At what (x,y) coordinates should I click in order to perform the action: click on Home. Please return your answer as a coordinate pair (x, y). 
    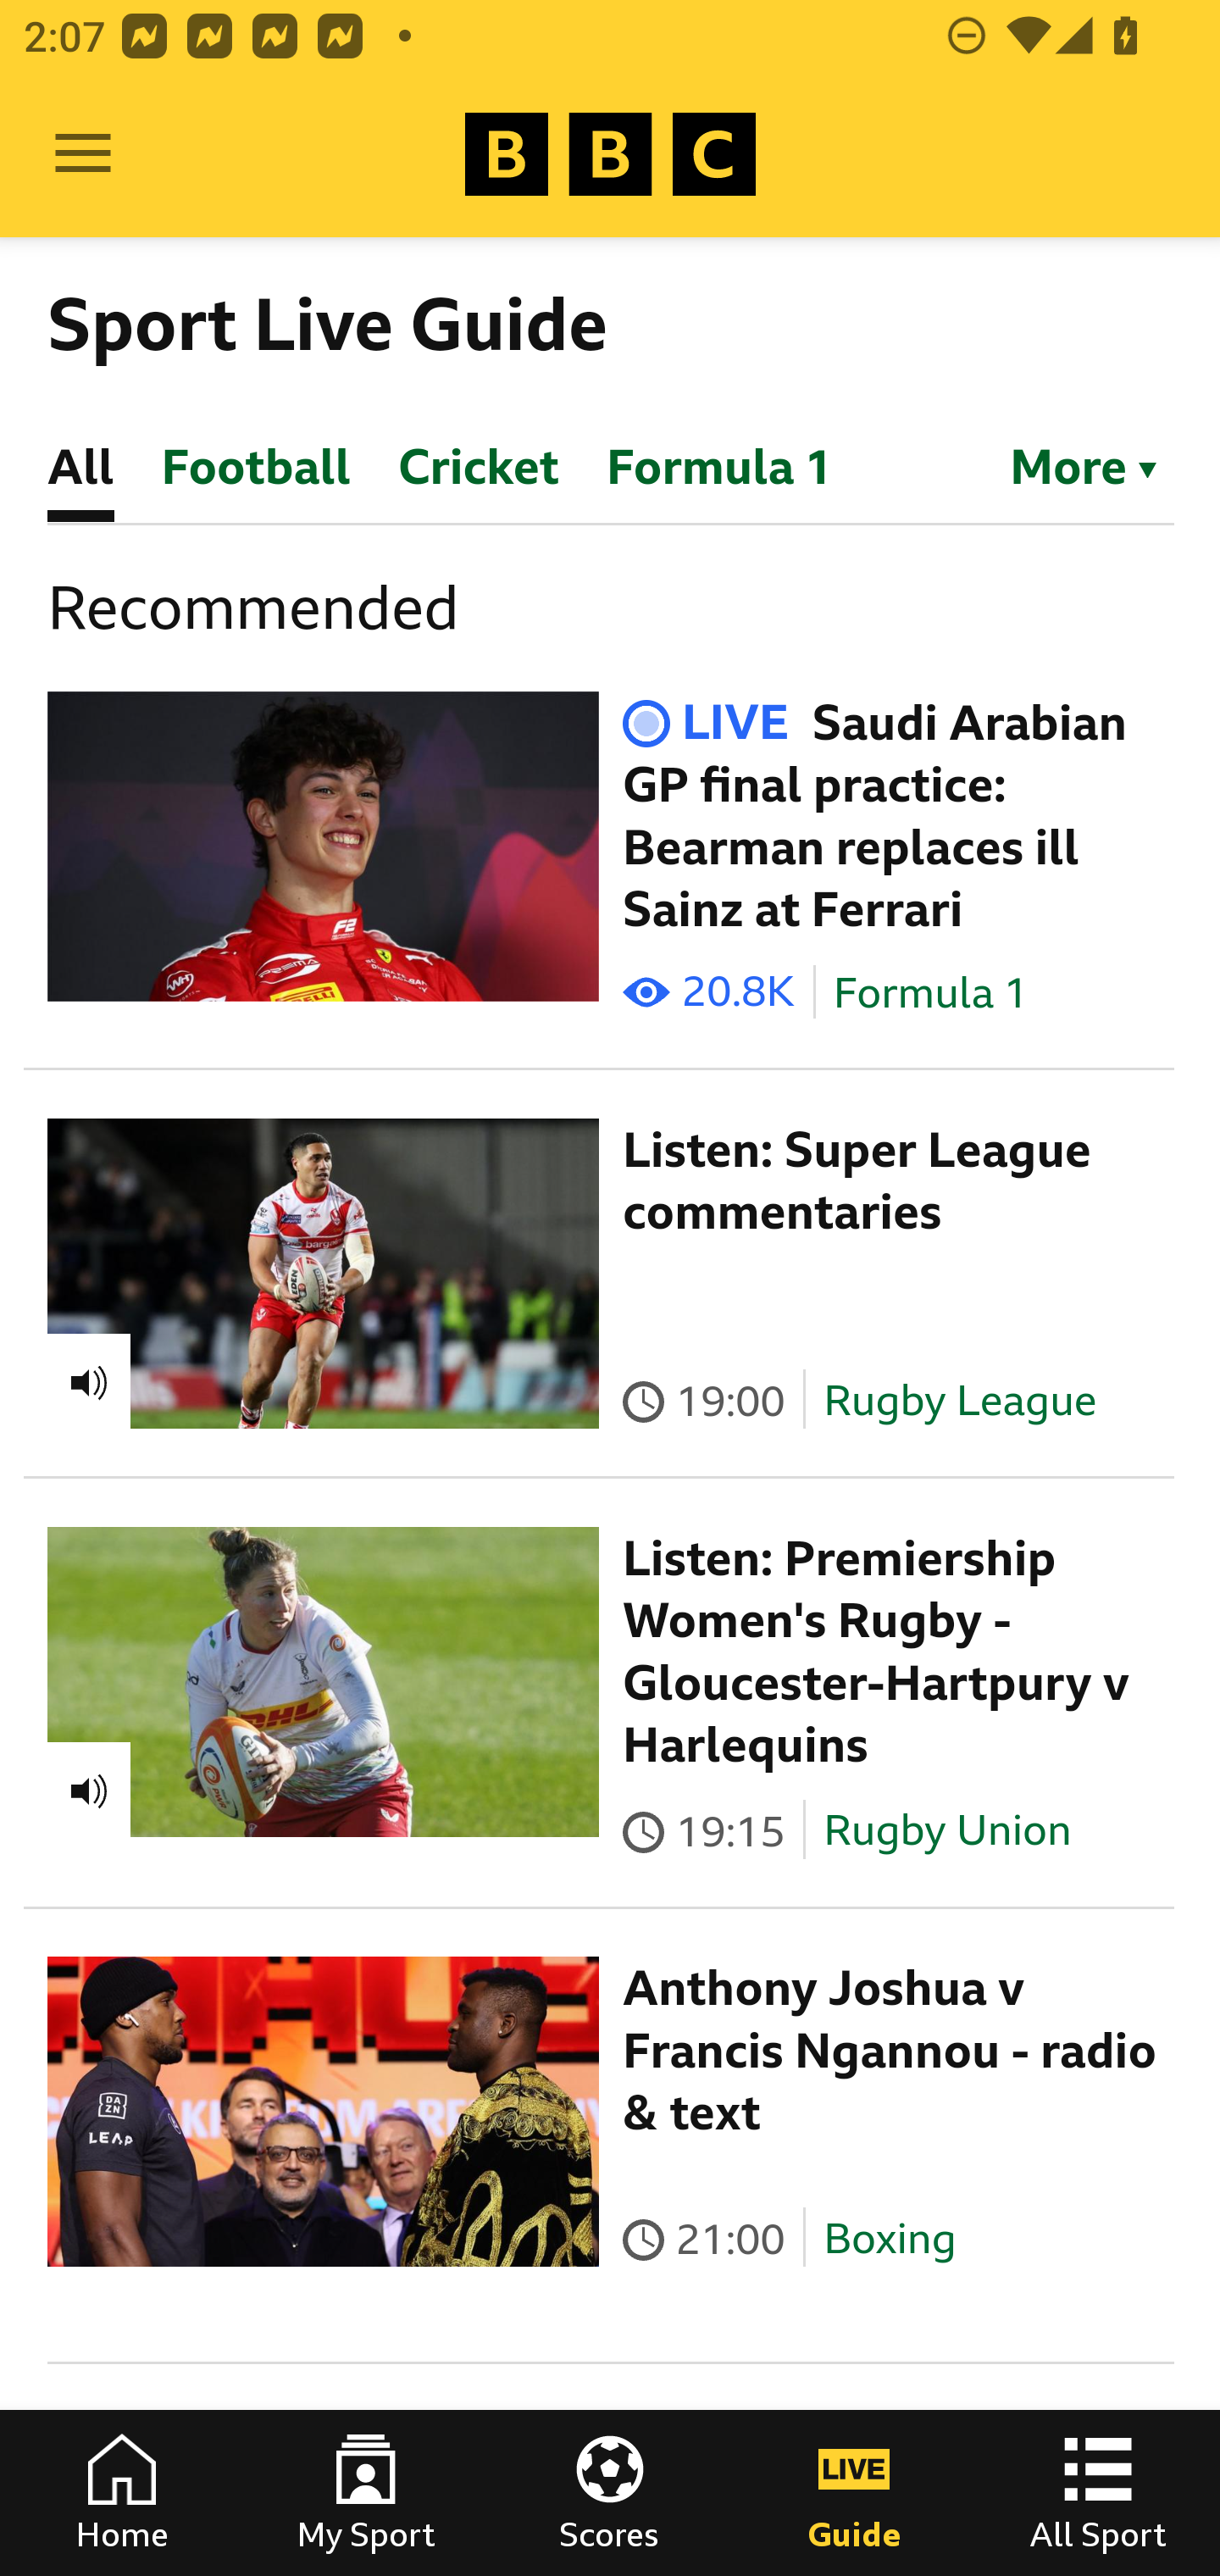
    Looking at the image, I should click on (122, 2493).